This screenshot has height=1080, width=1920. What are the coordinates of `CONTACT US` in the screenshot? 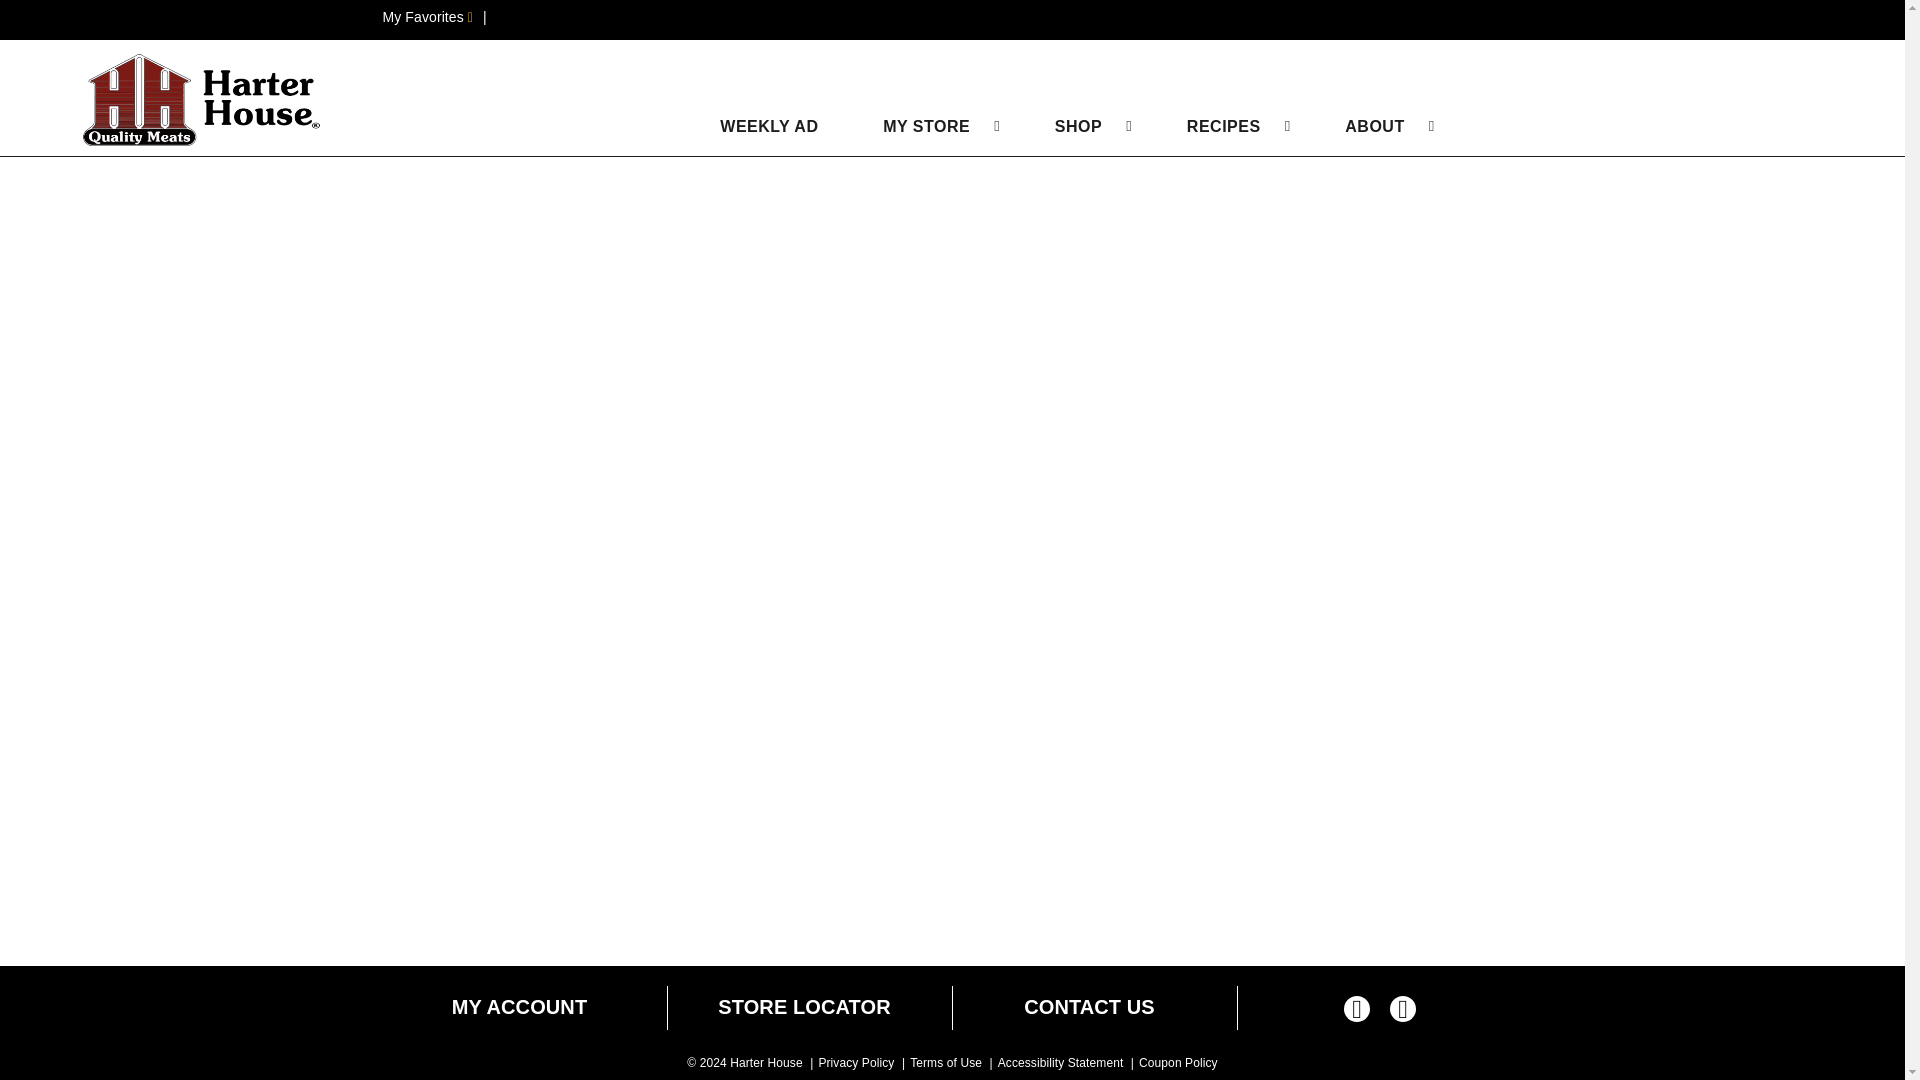 It's located at (1089, 1007).